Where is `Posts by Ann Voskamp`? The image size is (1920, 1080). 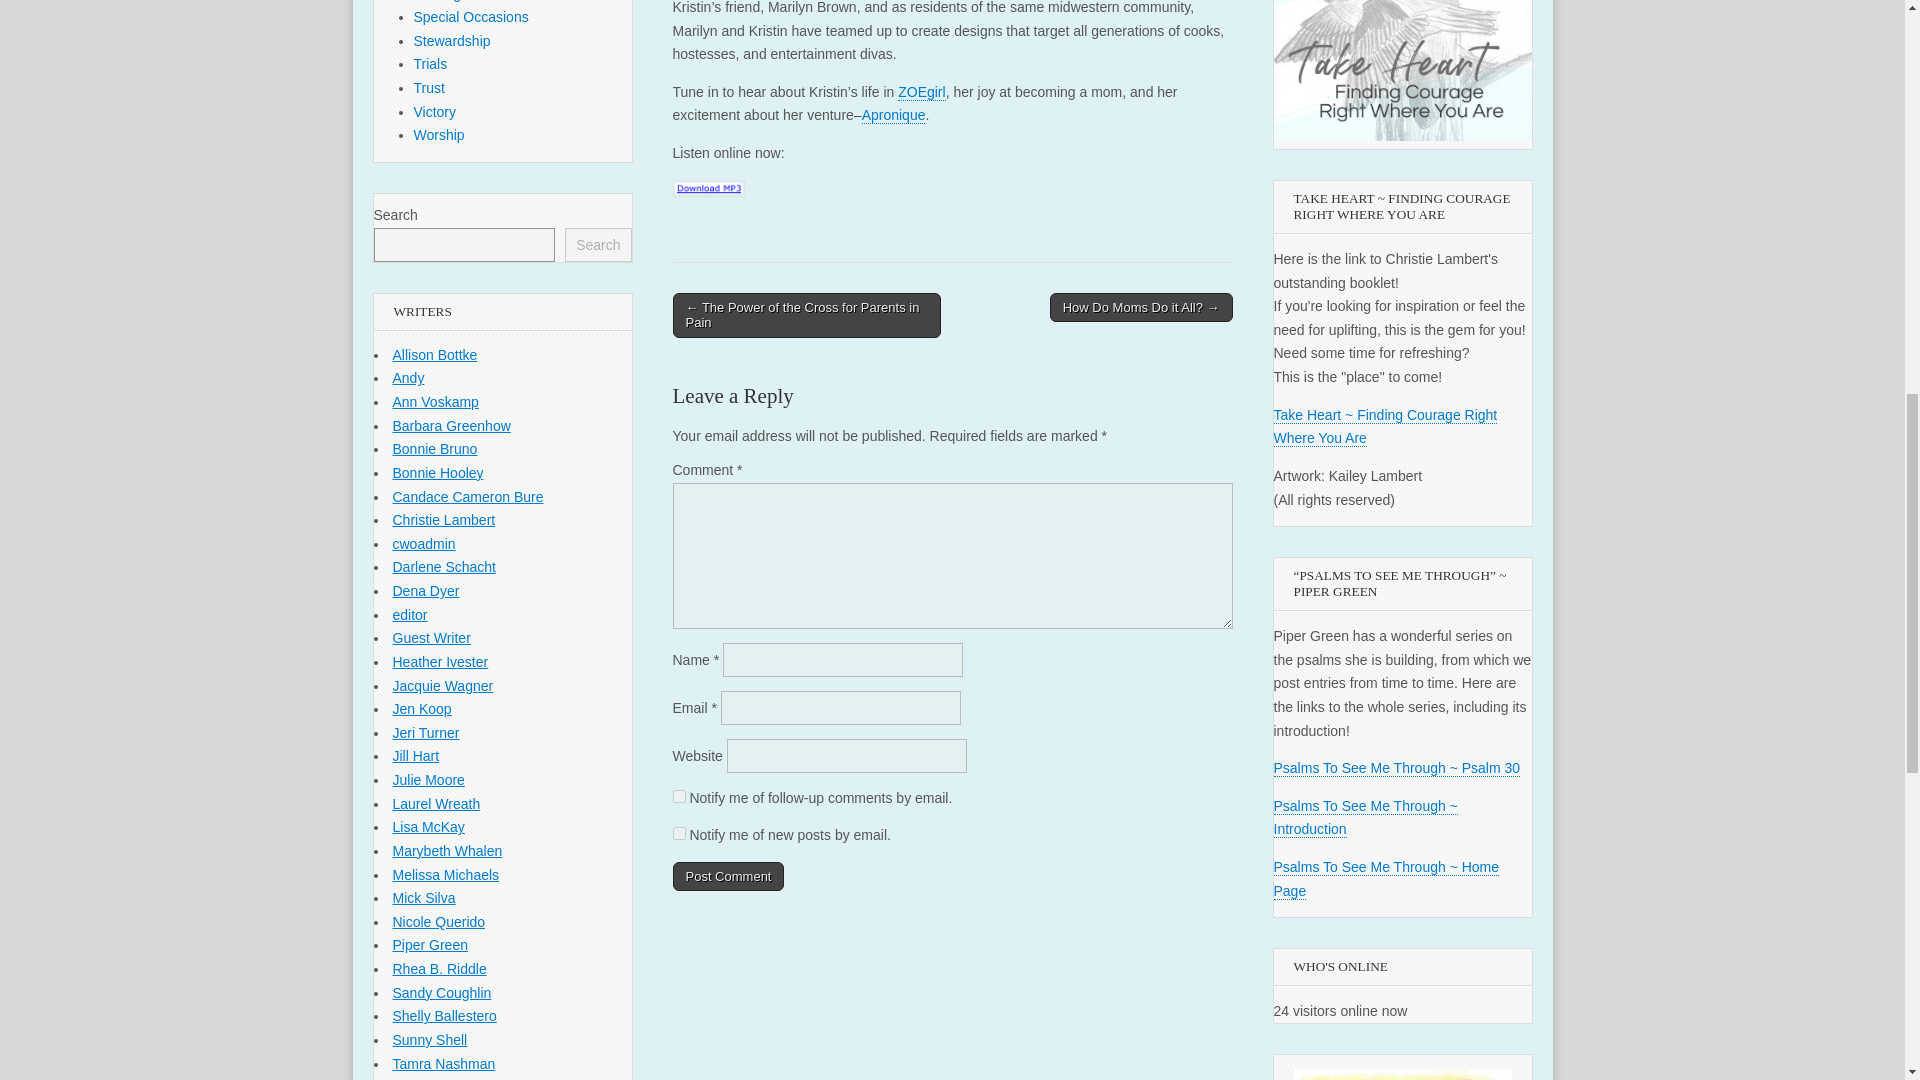 Posts by Ann Voskamp is located at coordinates (434, 402).